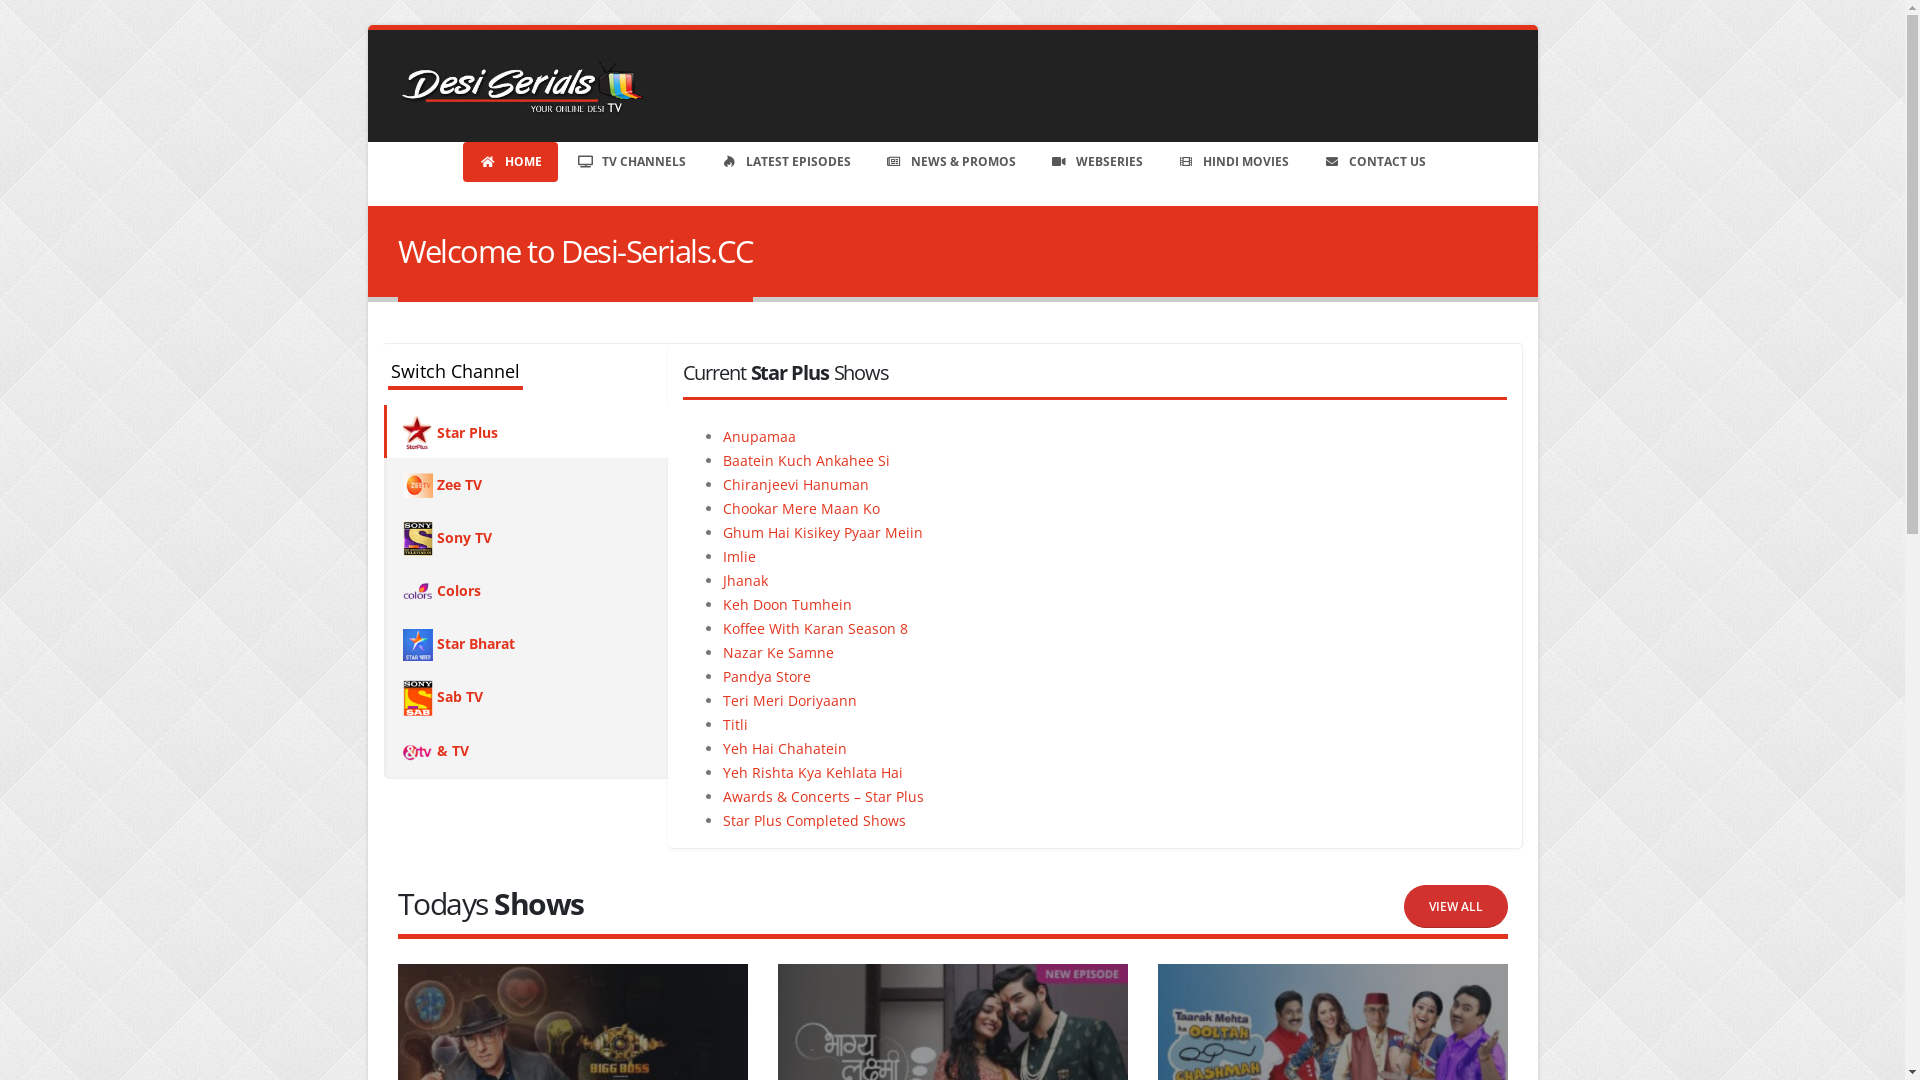 The height and width of the screenshot is (1080, 1920). Describe the element at coordinates (734, 724) in the screenshot. I see `Titli` at that location.